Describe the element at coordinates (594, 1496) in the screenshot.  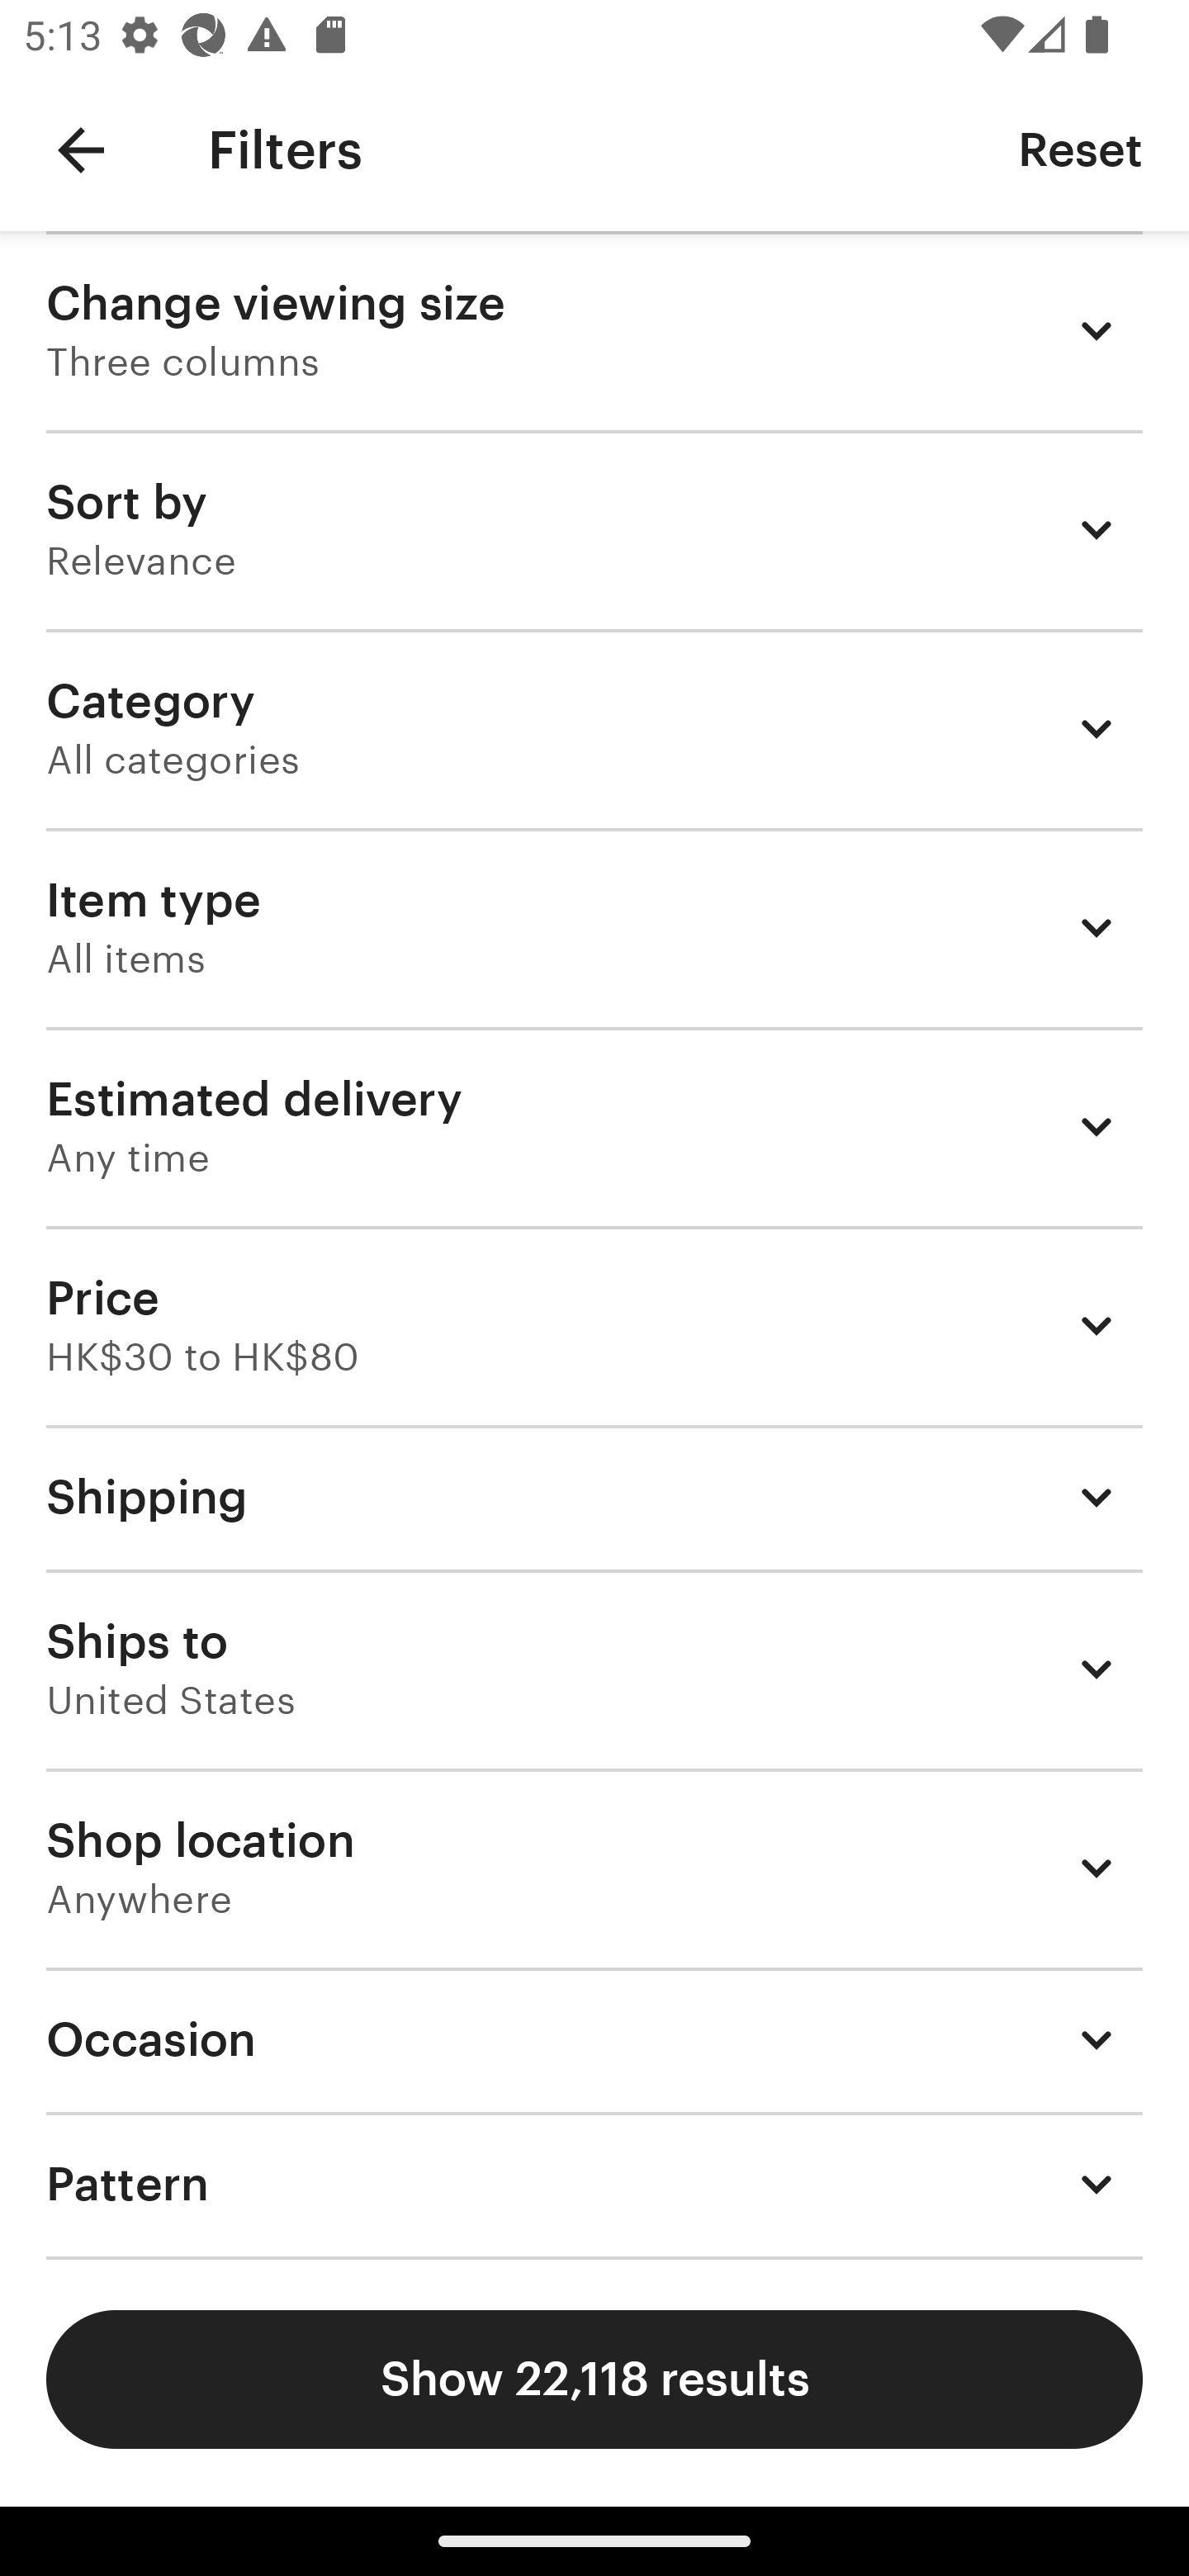
I see `Shipping` at that location.